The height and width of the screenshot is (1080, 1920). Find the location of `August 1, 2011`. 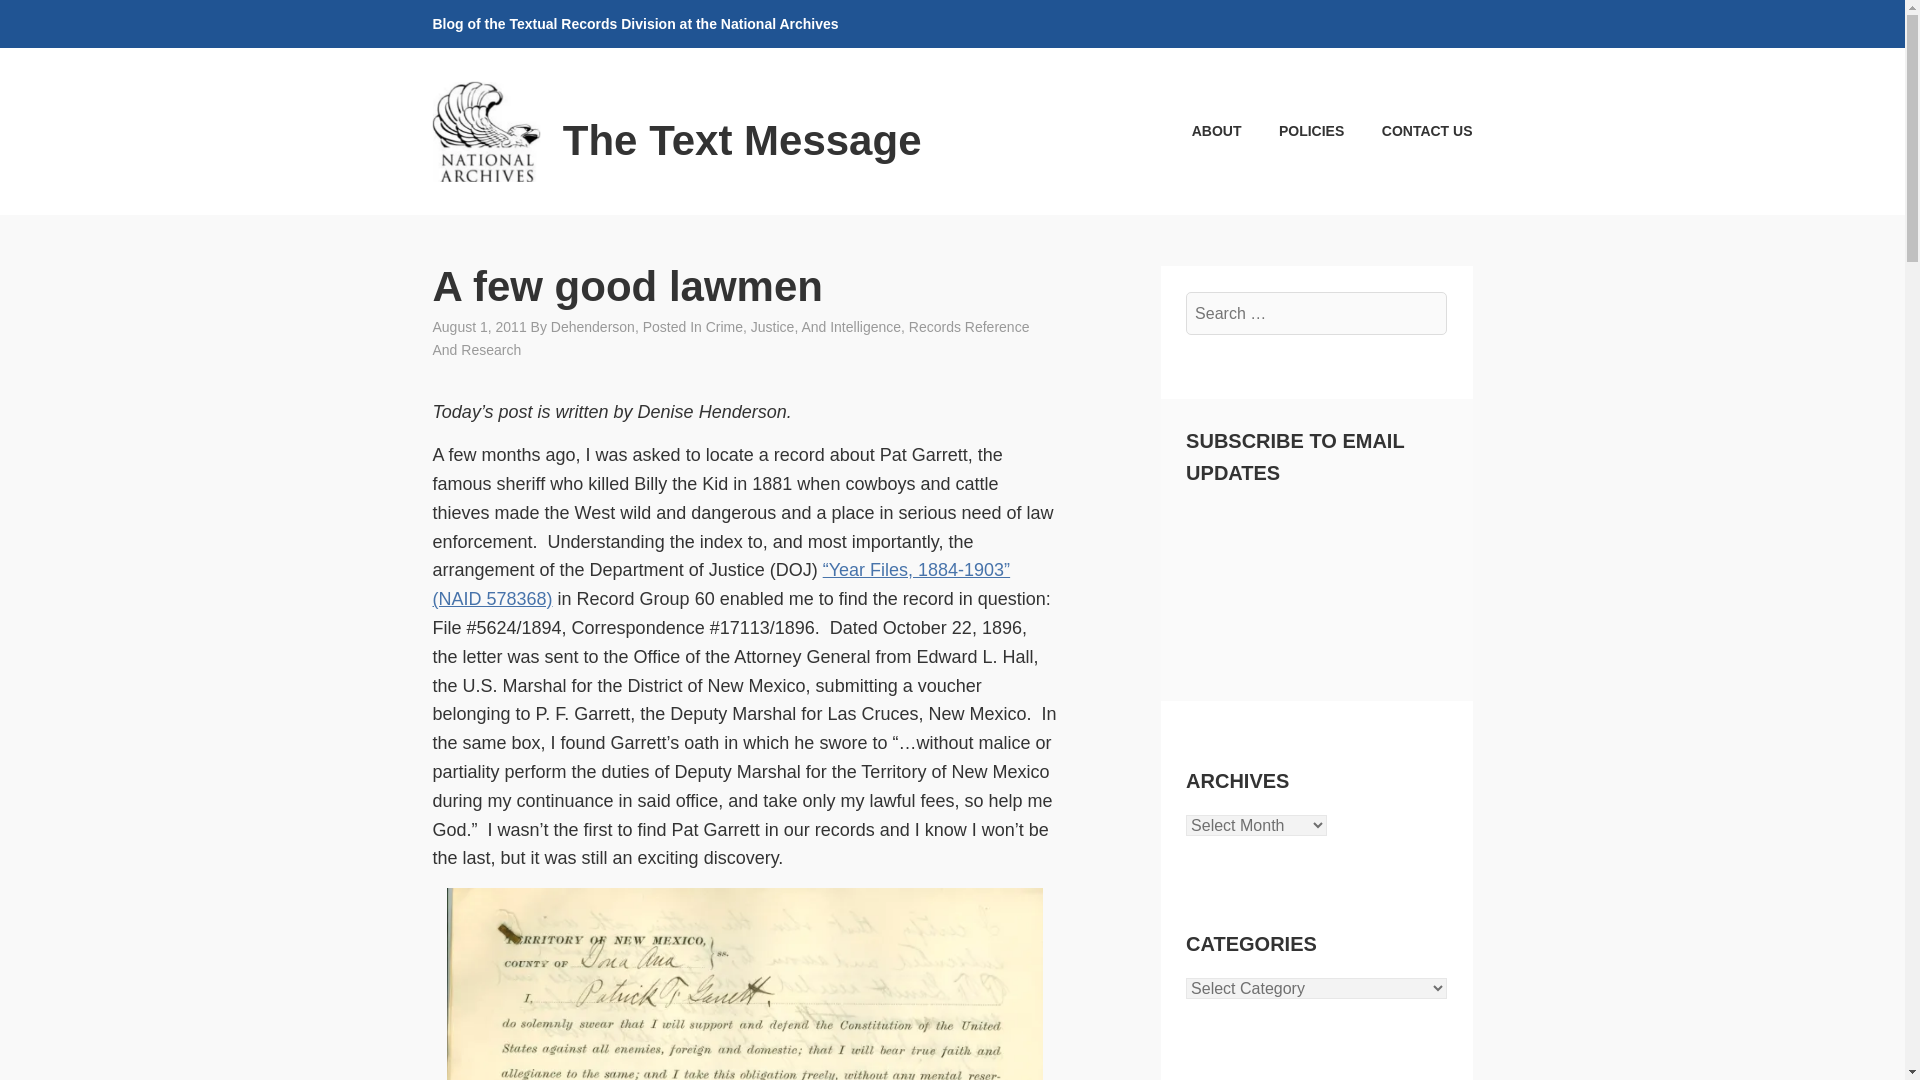

August 1, 2011 is located at coordinates (479, 326).